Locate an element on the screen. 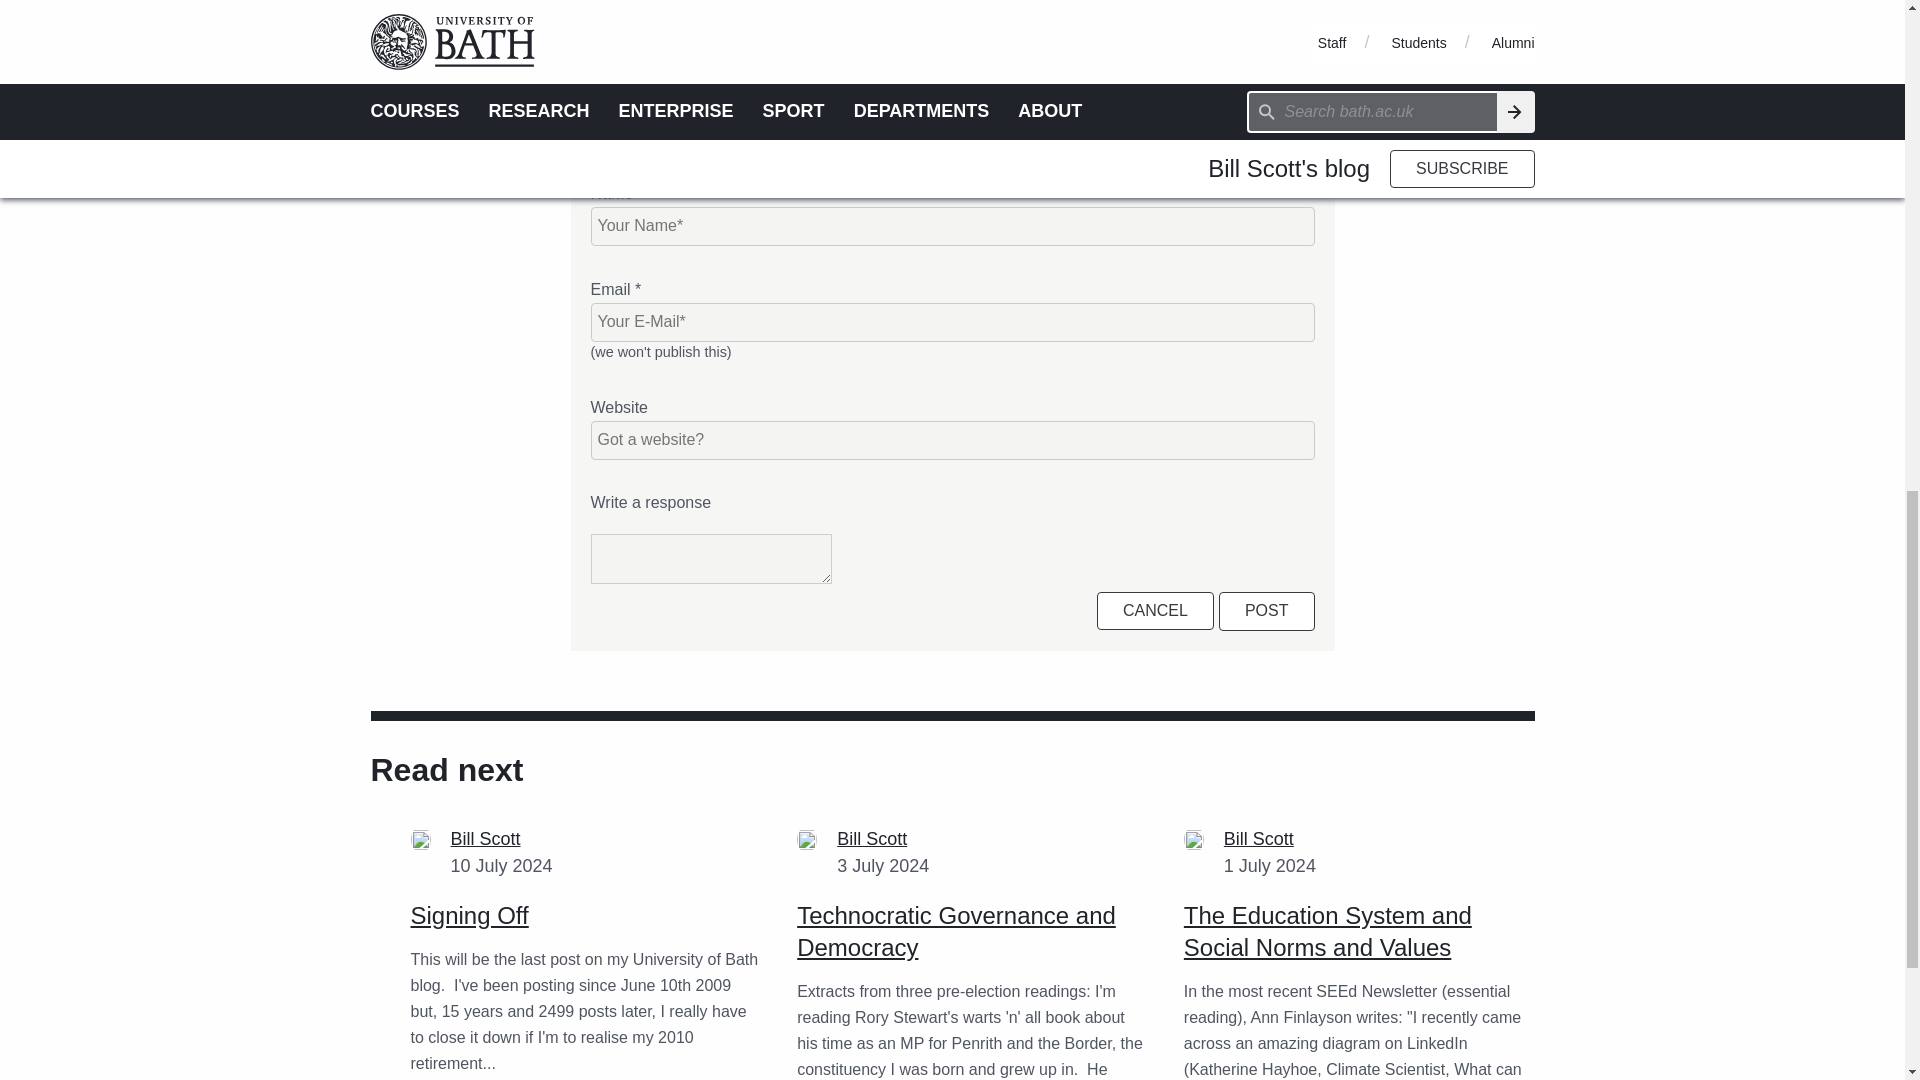  News and Updates is located at coordinates (800, 8).